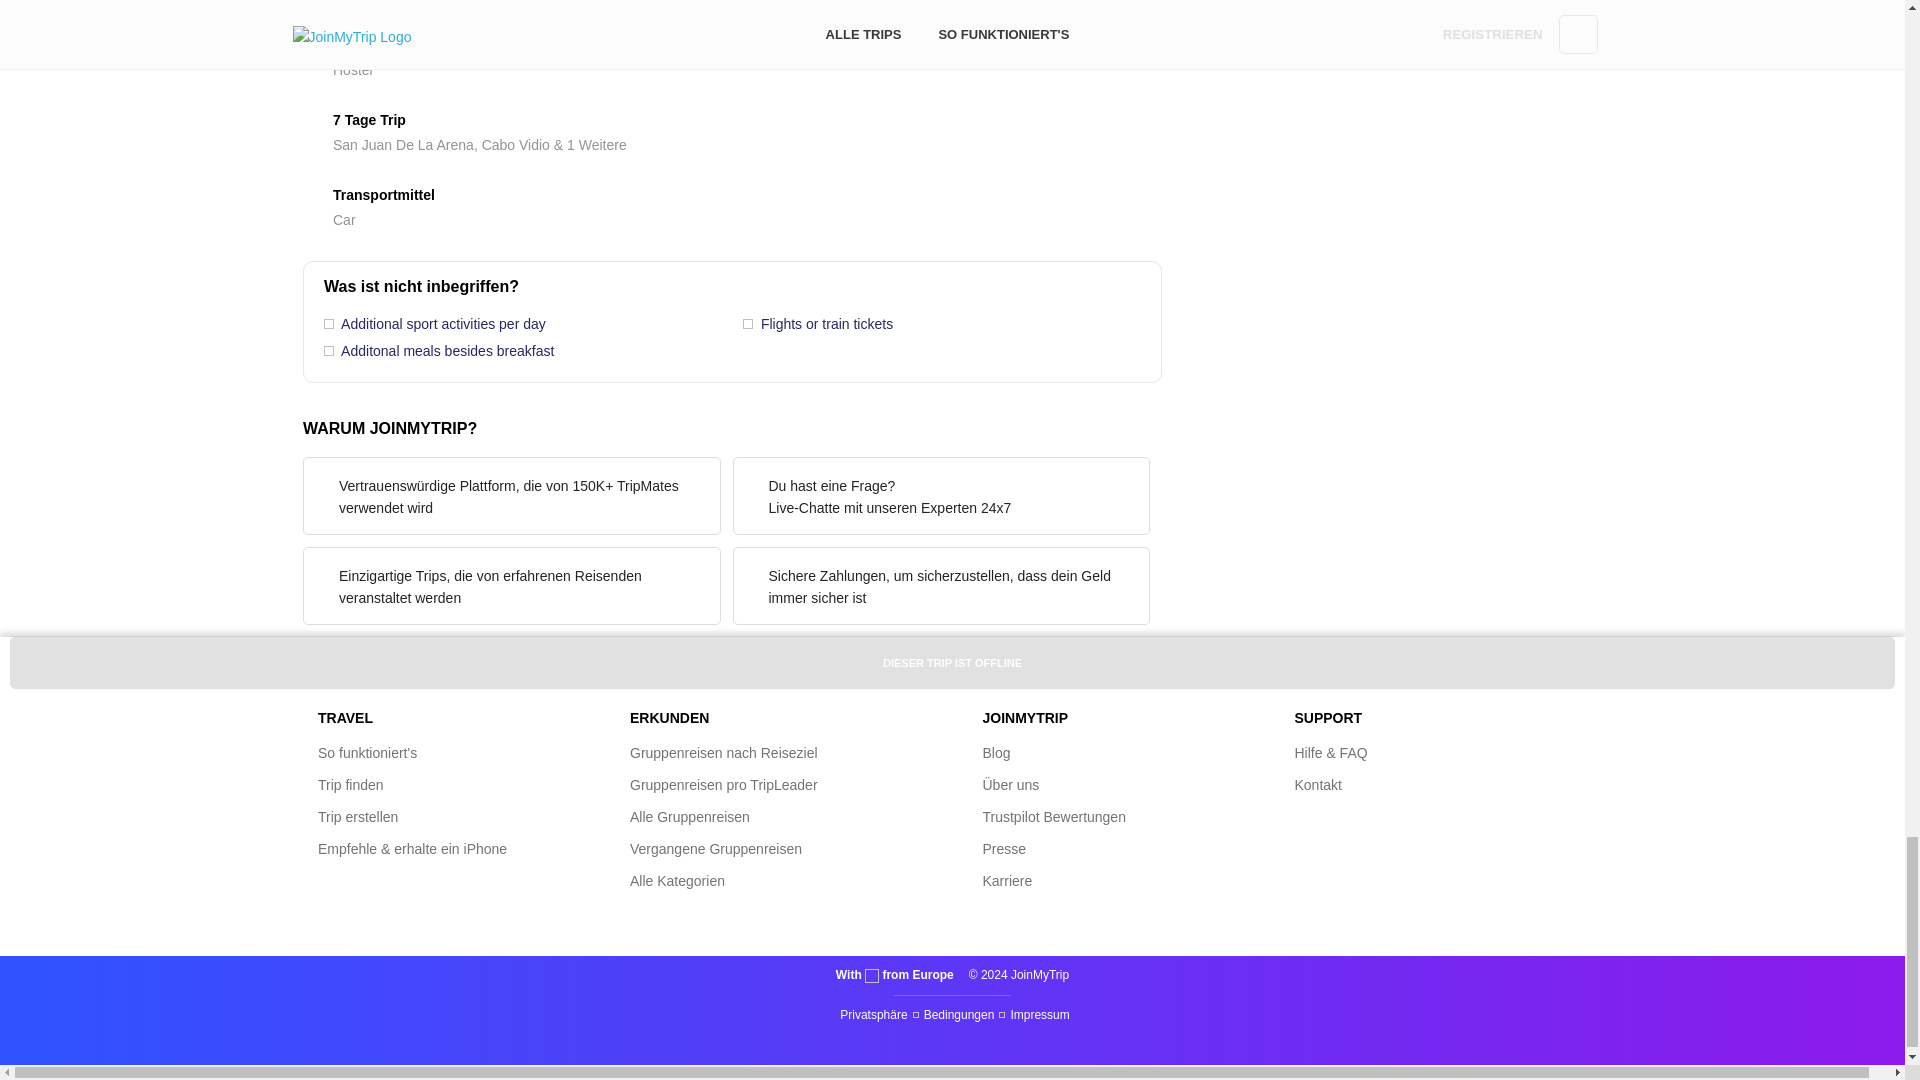 The width and height of the screenshot is (1920, 1080). Describe the element at coordinates (677, 880) in the screenshot. I see `Alle Kategorien` at that location.